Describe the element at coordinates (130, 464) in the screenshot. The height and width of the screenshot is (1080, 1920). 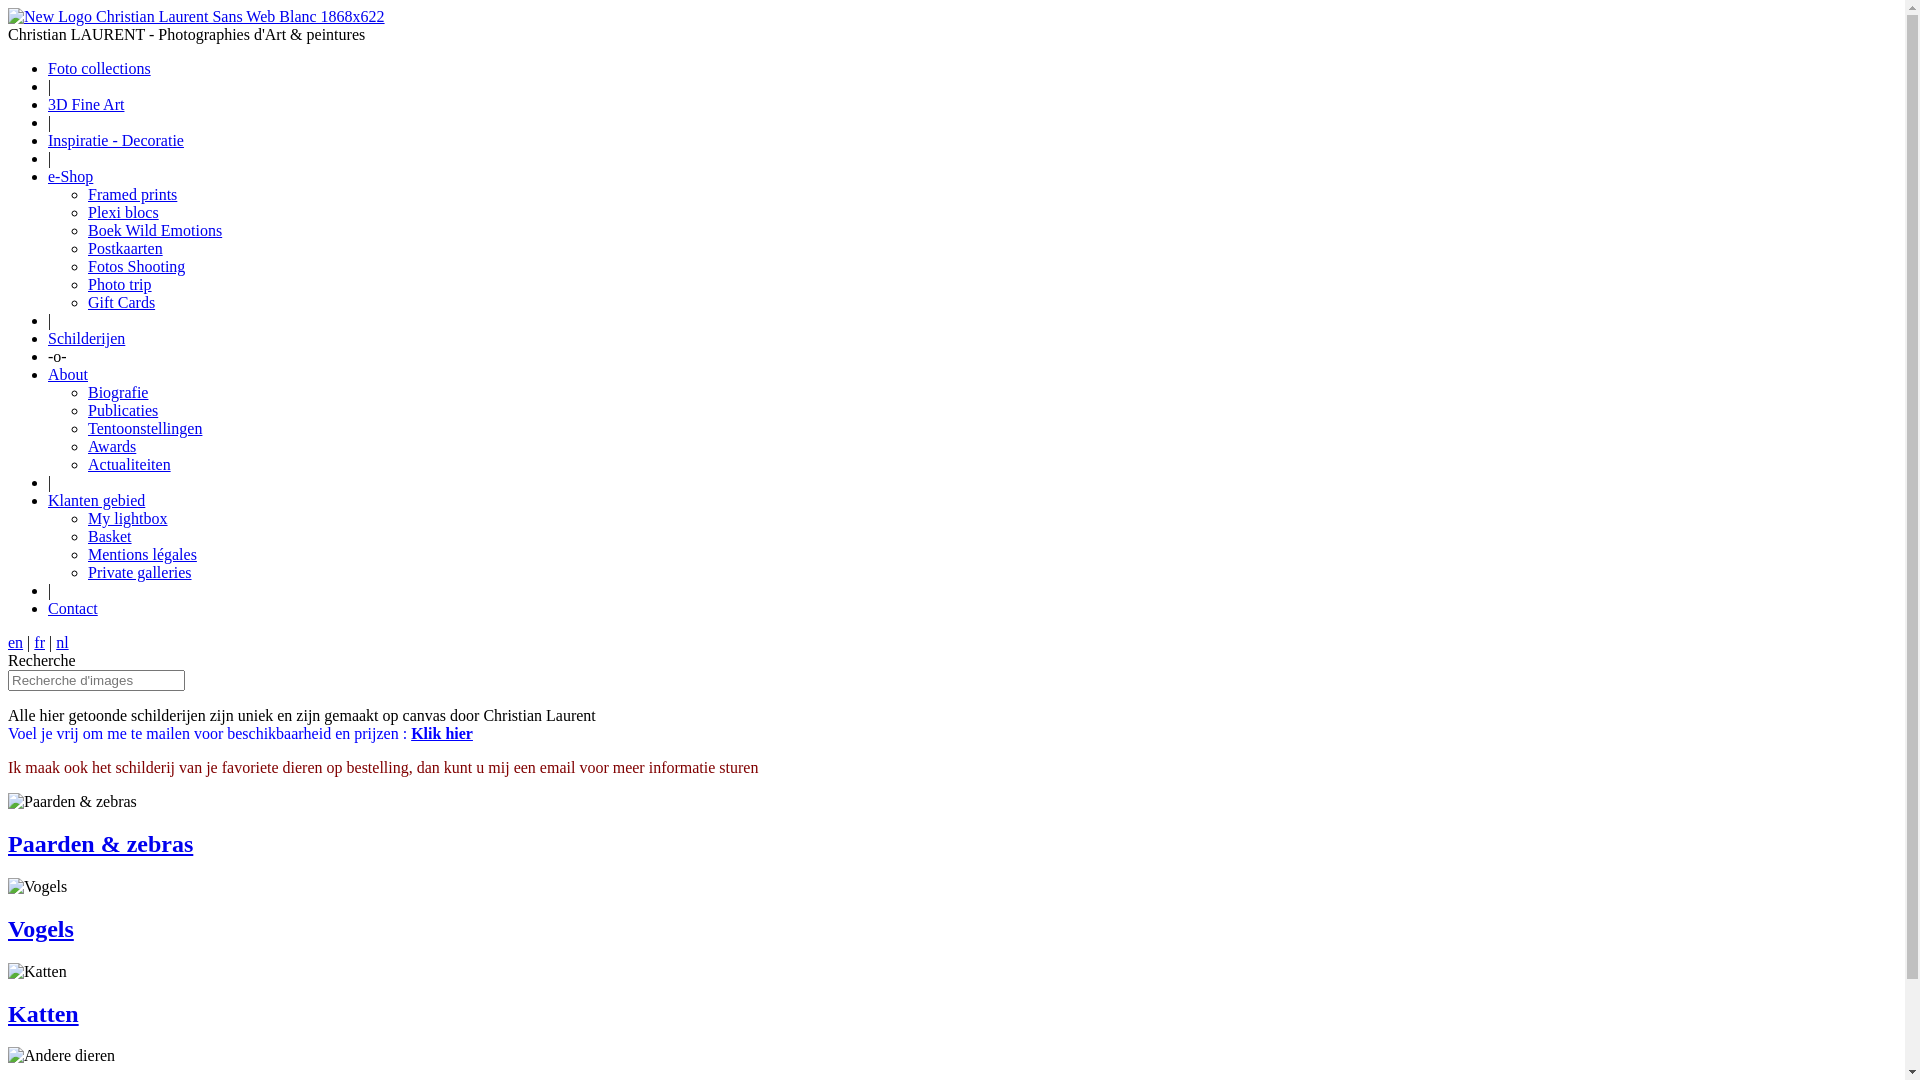
I see `Actualiteiten` at that location.